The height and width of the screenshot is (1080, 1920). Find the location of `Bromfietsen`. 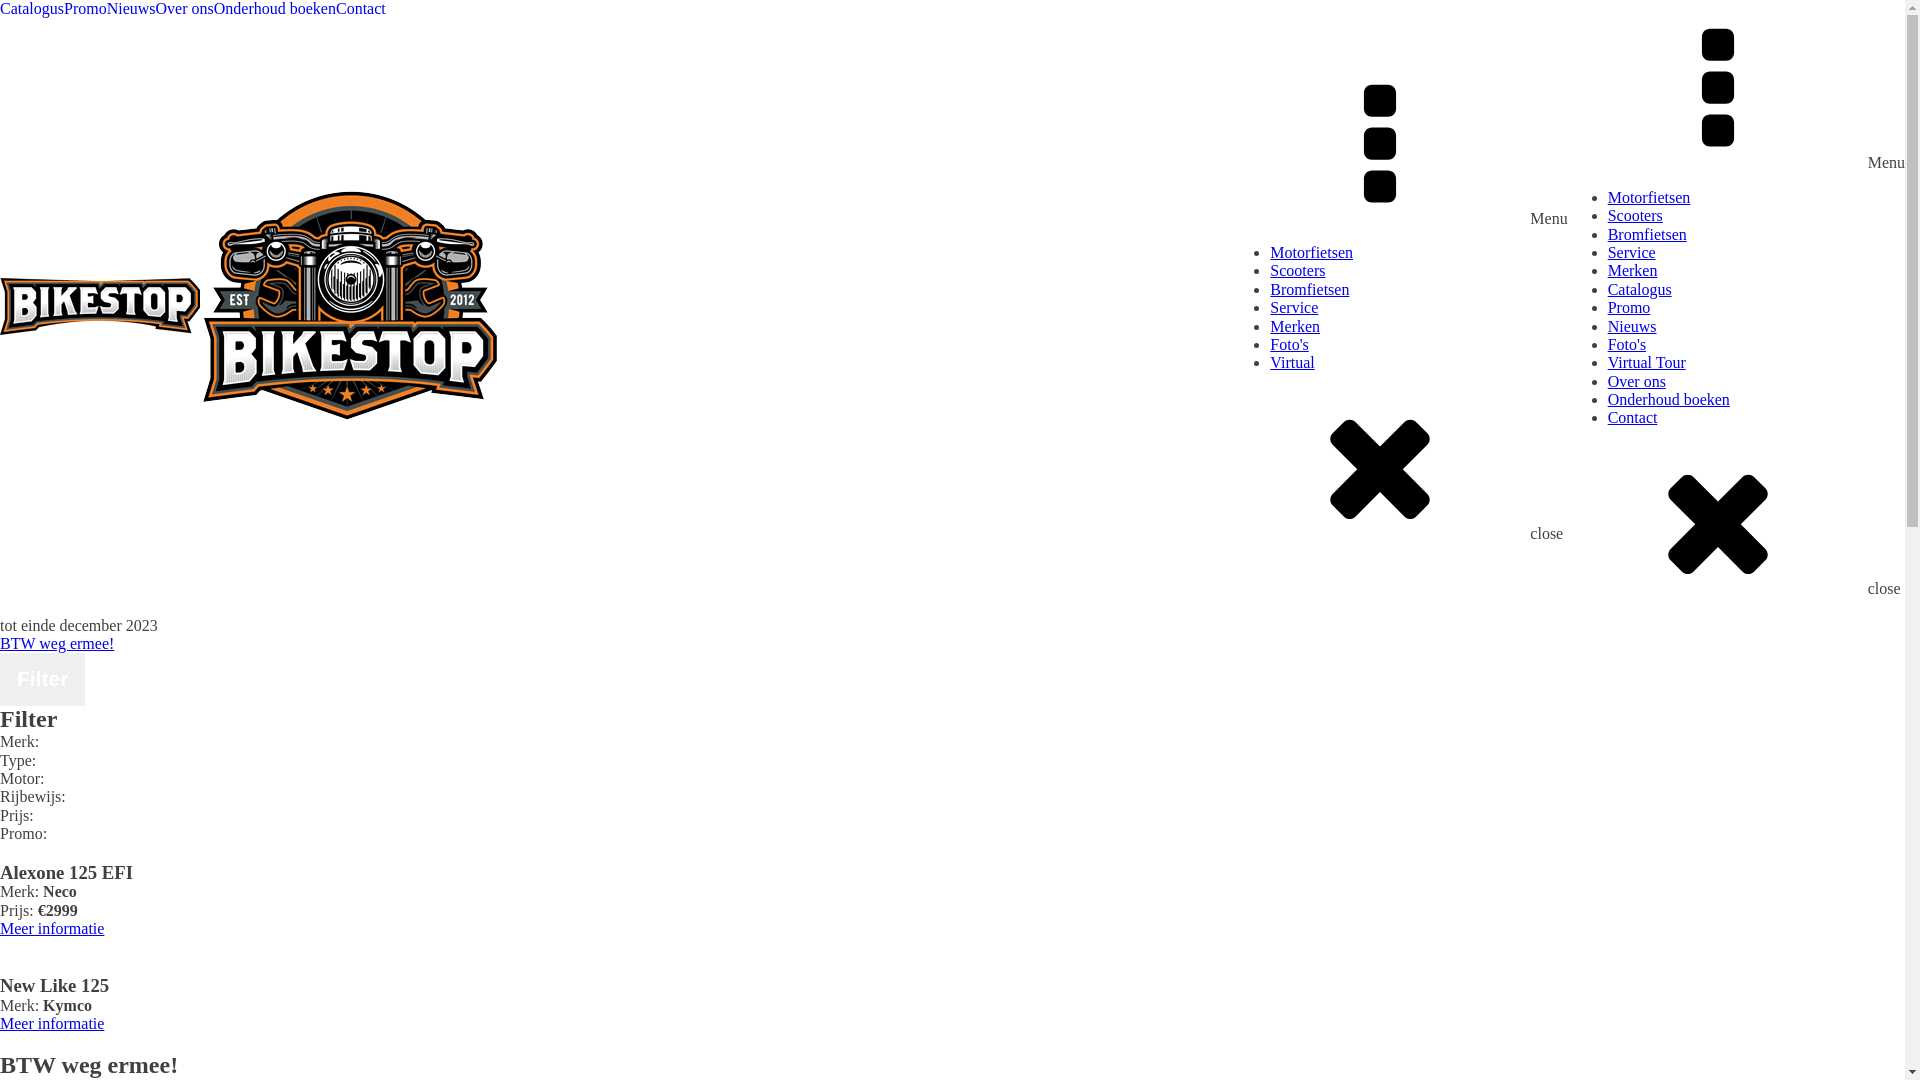

Bromfietsen is located at coordinates (1418, 290).